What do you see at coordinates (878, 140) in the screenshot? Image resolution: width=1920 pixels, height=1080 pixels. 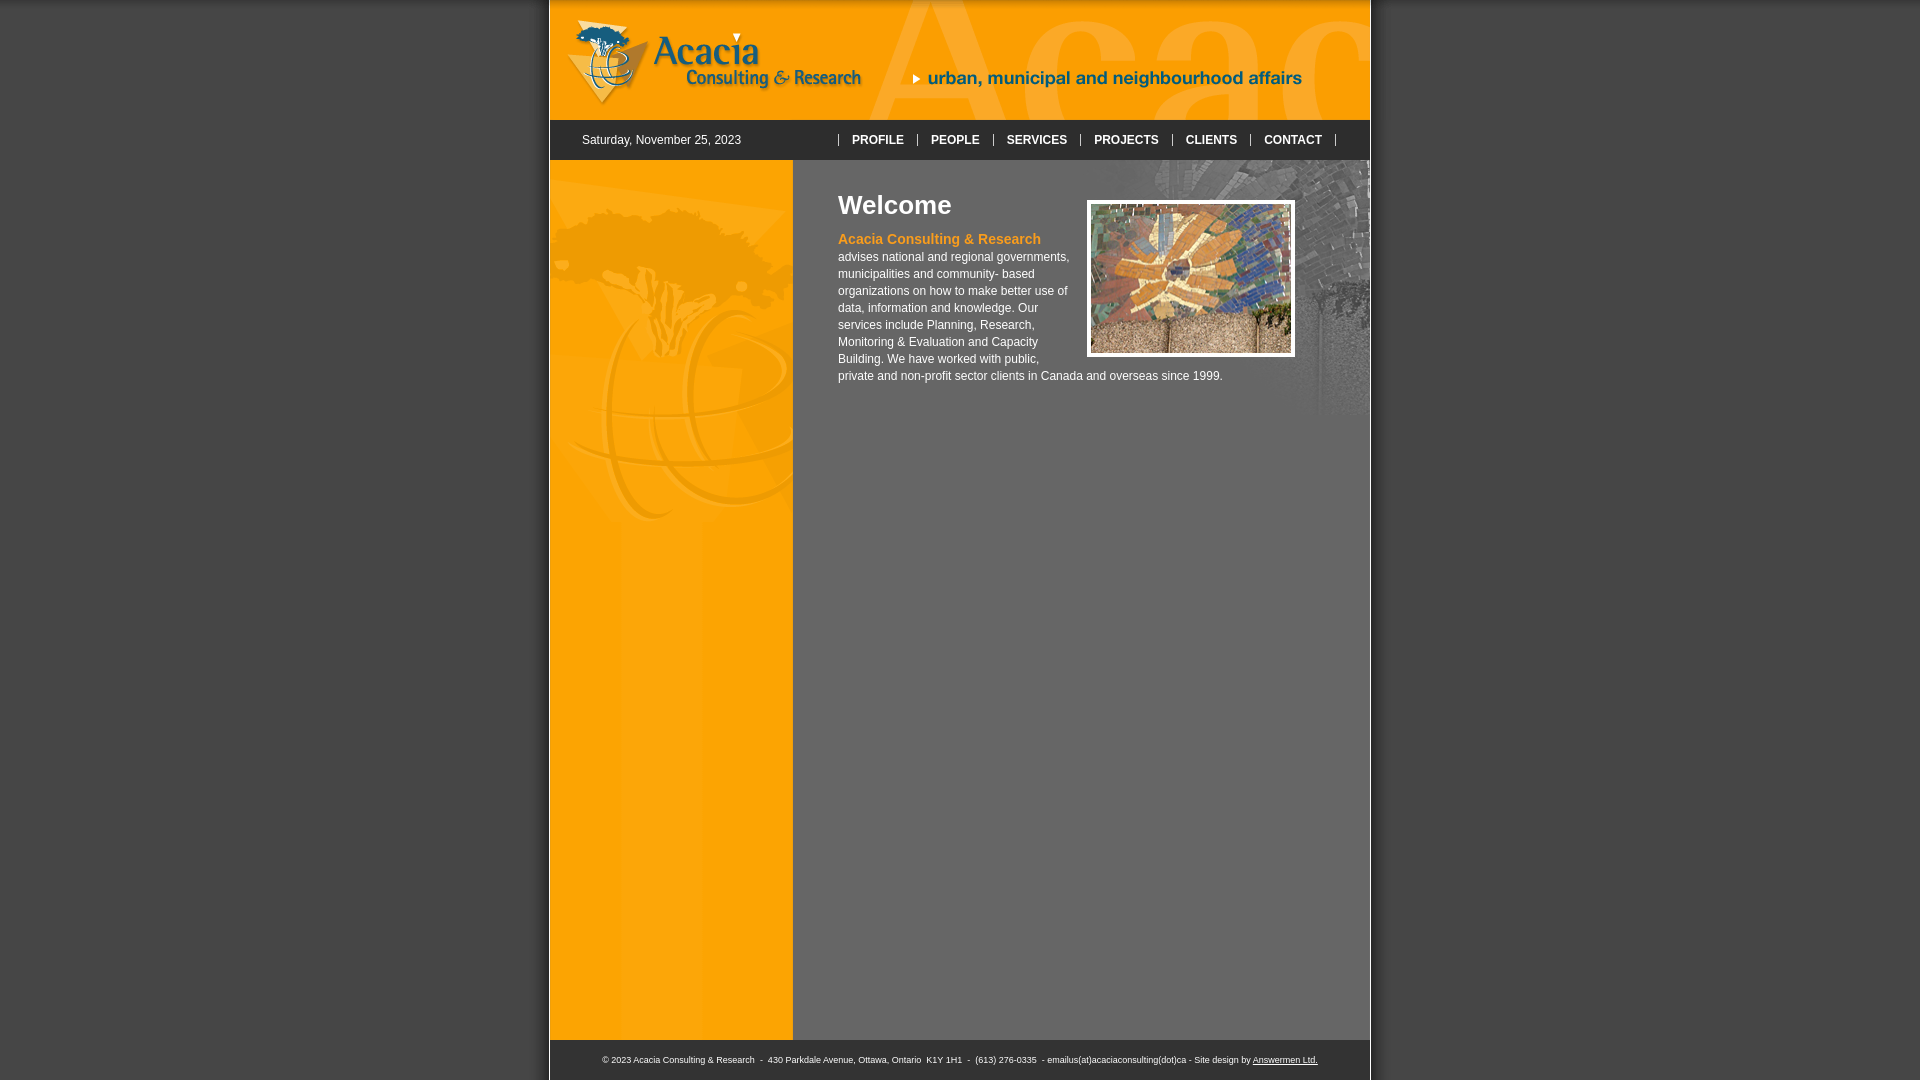 I see `PROFILE` at bounding box center [878, 140].